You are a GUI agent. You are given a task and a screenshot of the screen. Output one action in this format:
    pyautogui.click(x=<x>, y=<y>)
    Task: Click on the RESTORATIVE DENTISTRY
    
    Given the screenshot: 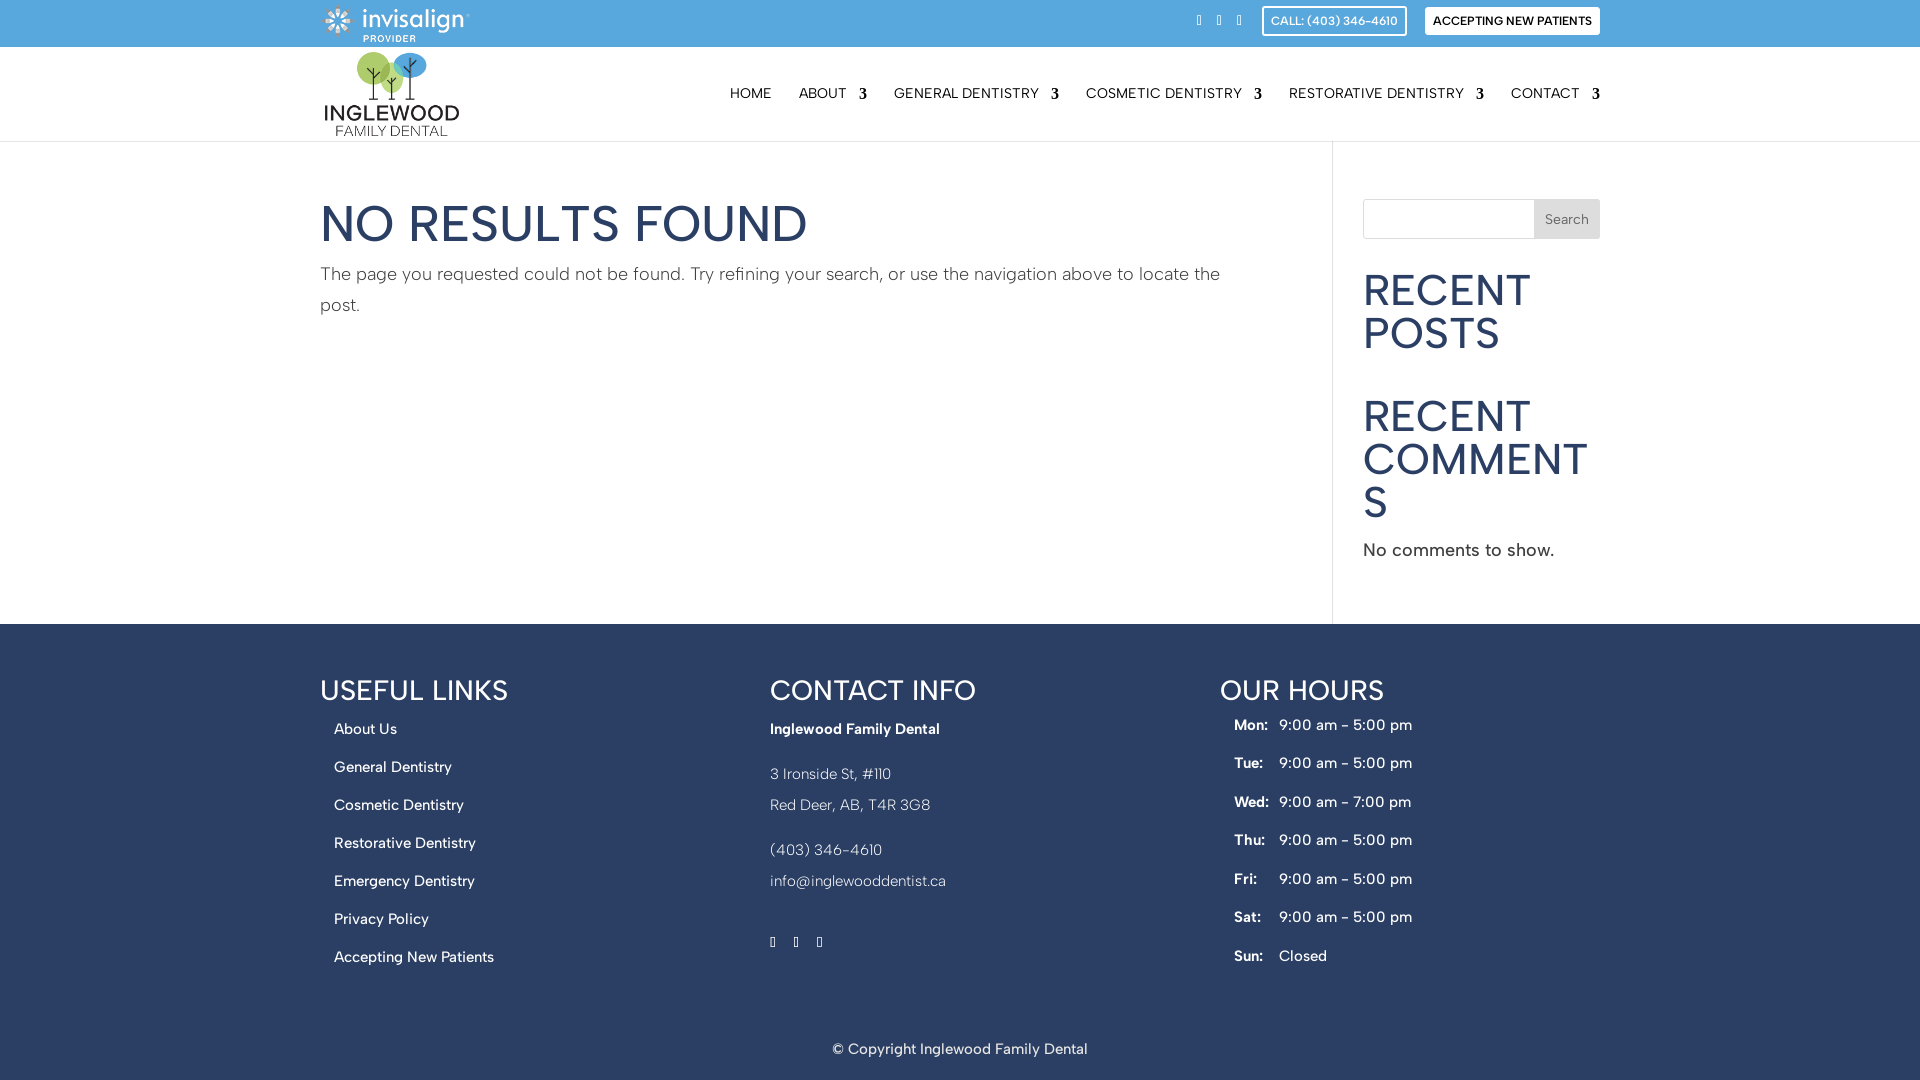 What is the action you would take?
    pyautogui.click(x=1386, y=114)
    